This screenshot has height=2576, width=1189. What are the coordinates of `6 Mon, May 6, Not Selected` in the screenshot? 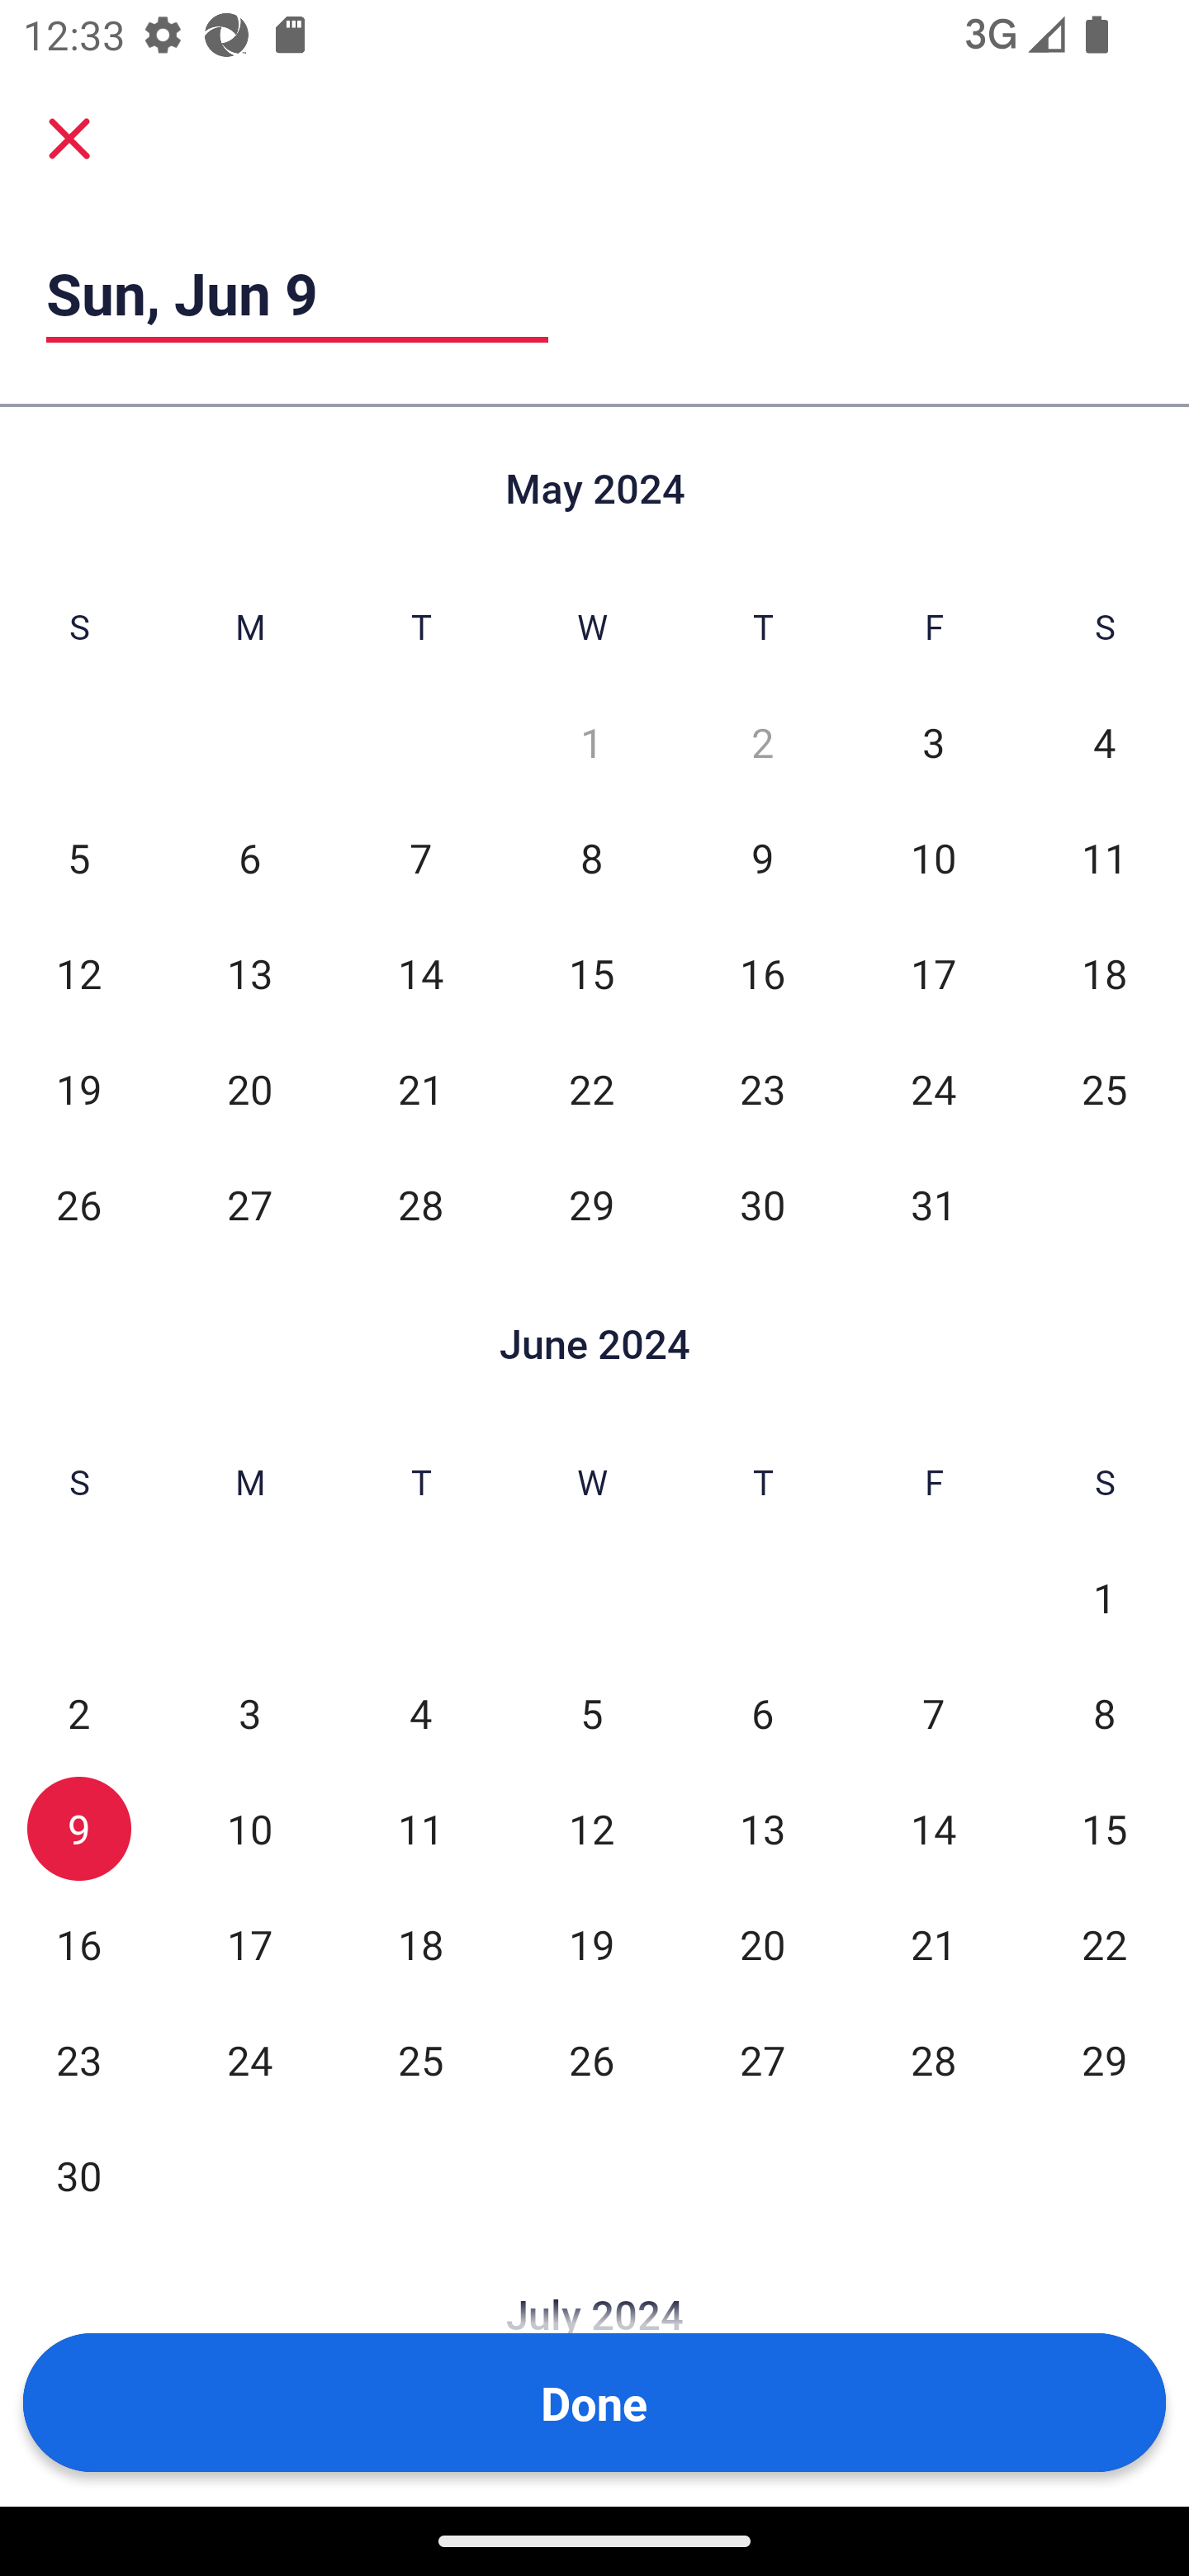 It's located at (249, 857).